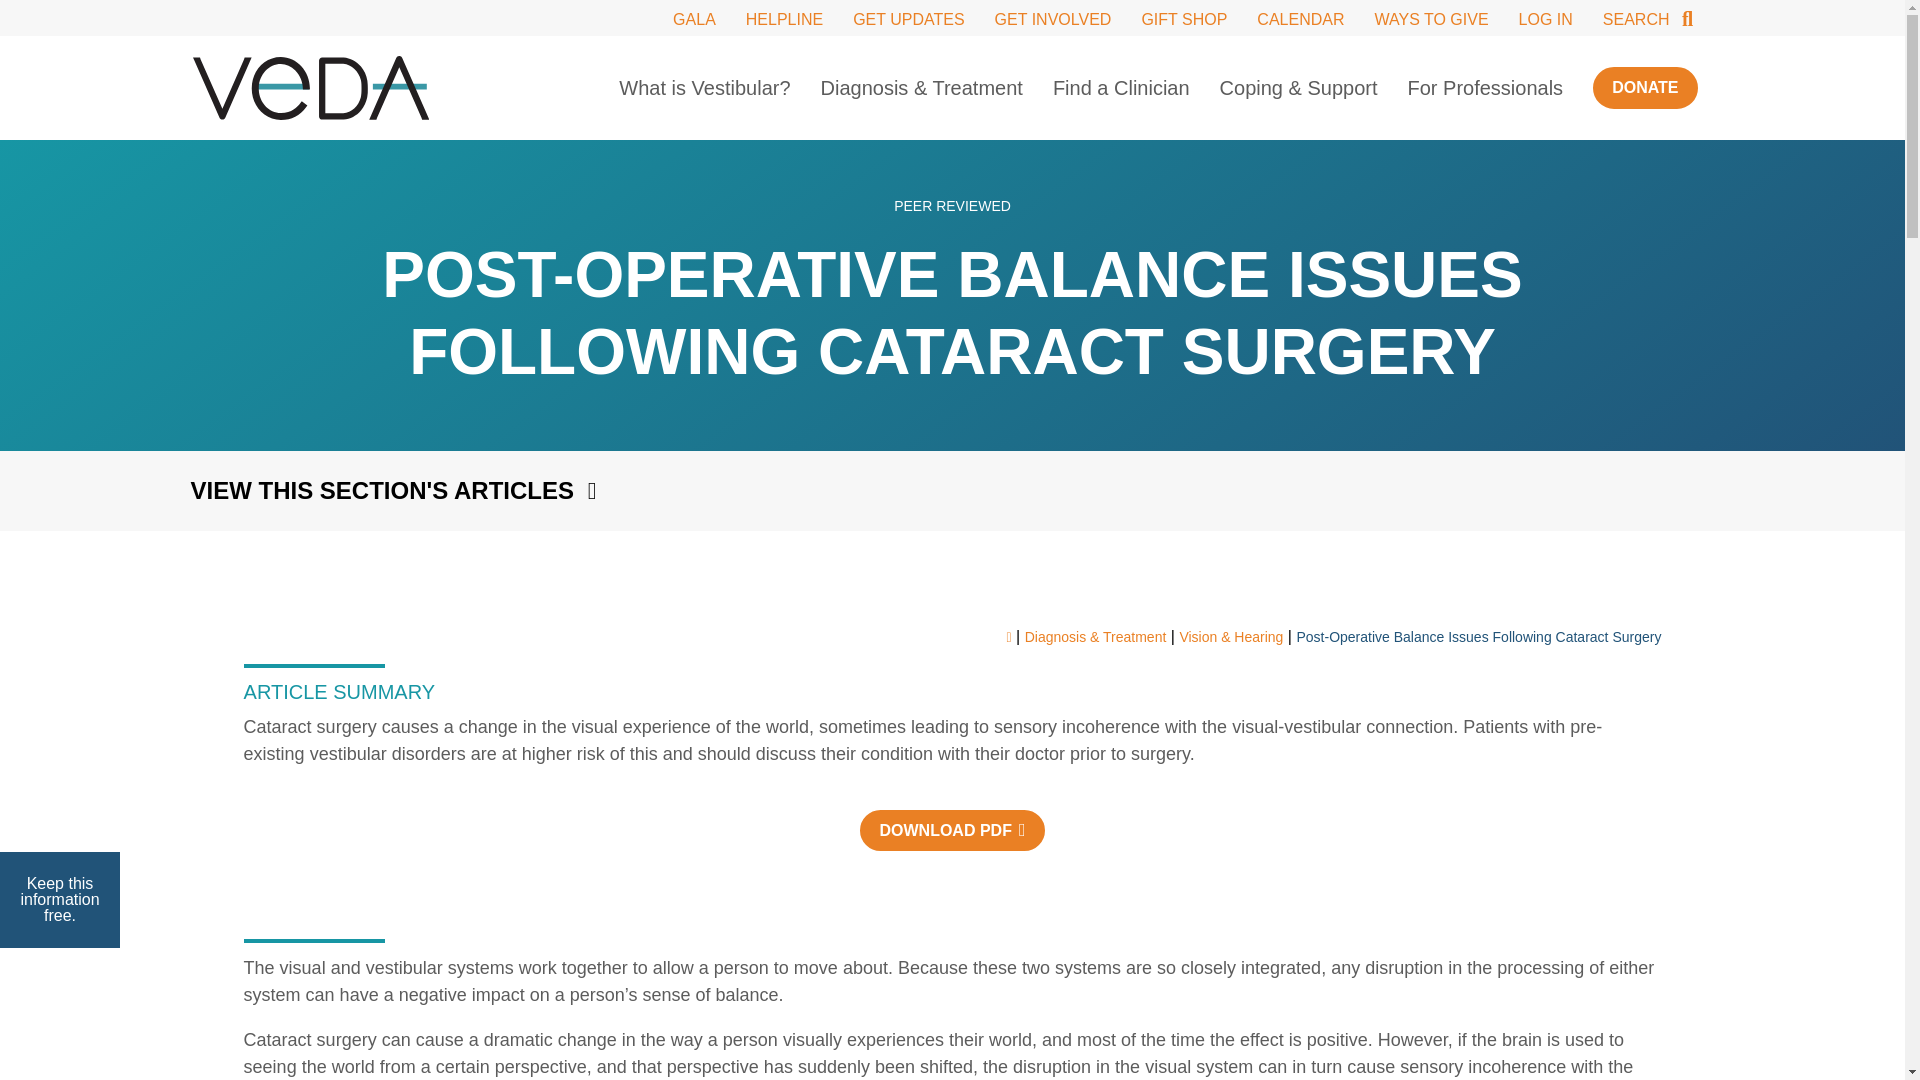 This screenshot has height=1080, width=1920. What do you see at coordinates (60, 900) in the screenshot?
I see `Keep this information free.` at bounding box center [60, 900].